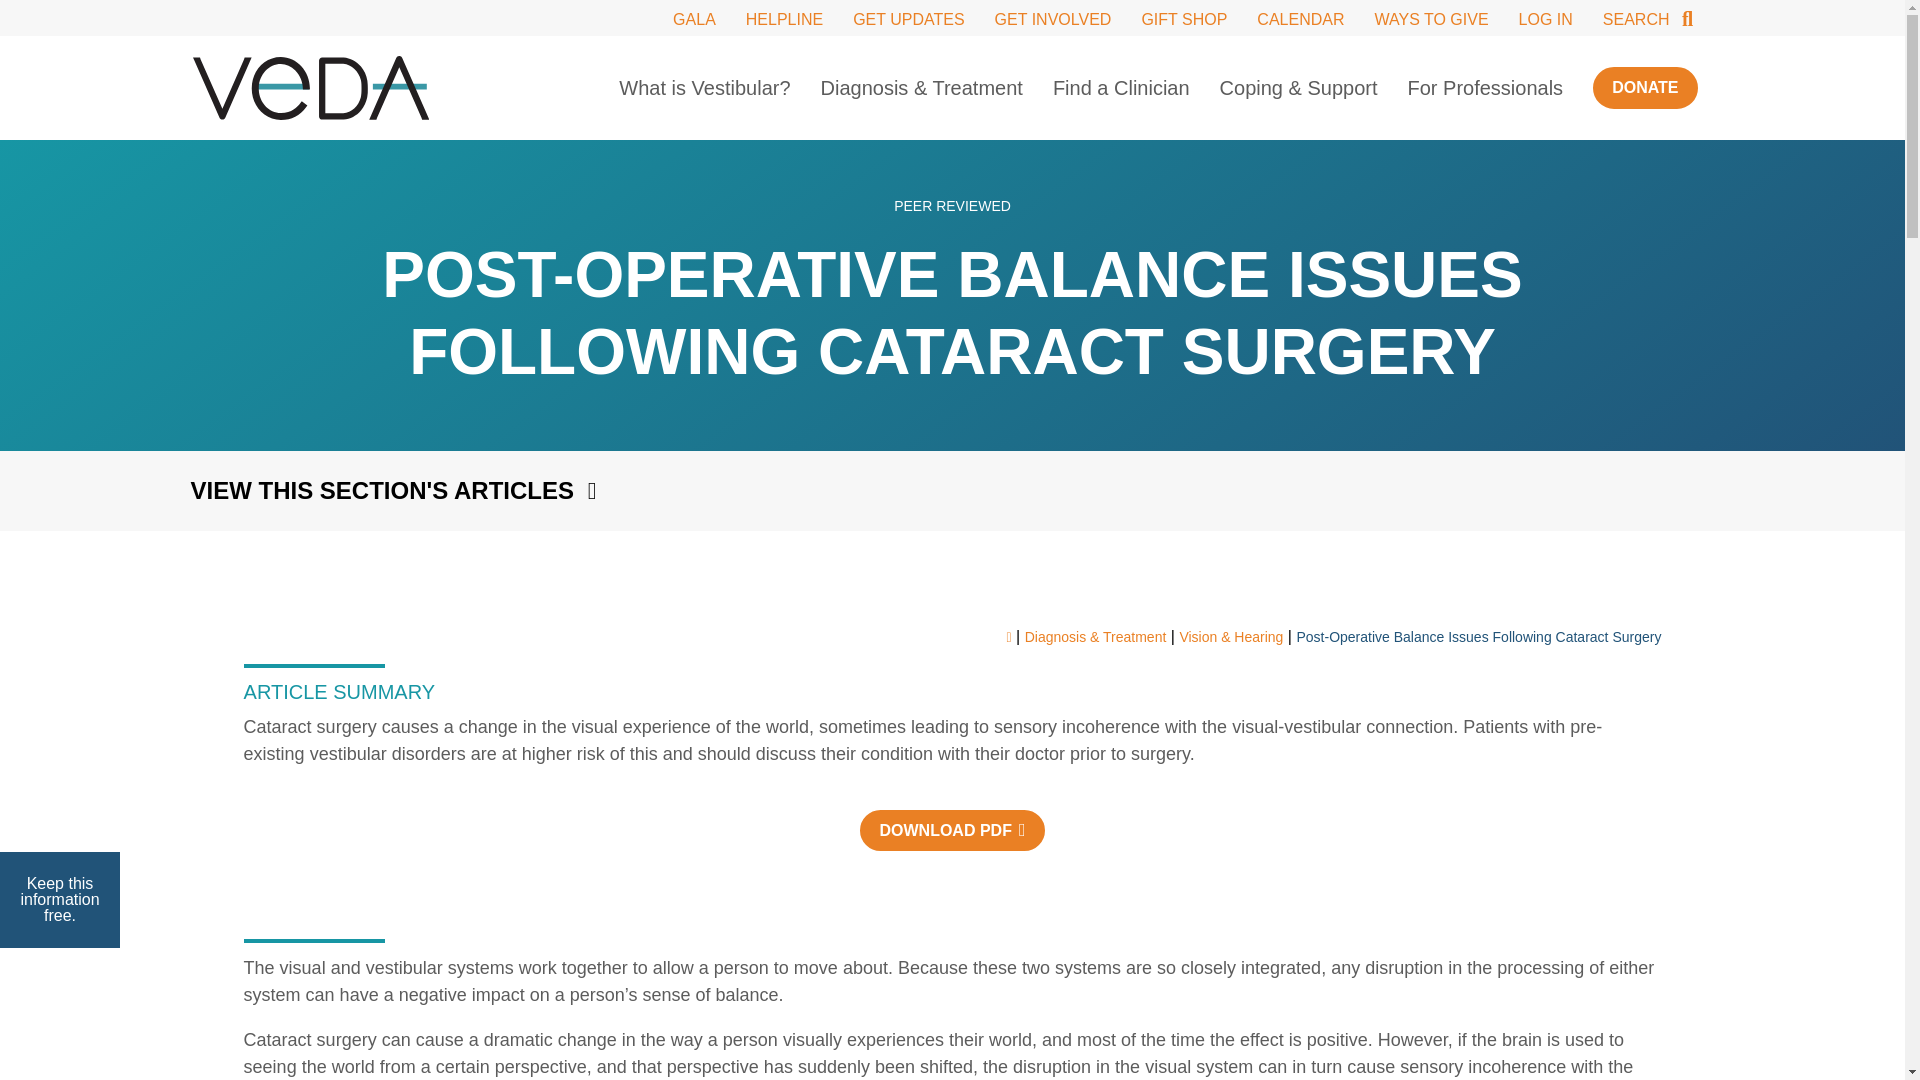 This screenshot has height=1080, width=1920. What do you see at coordinates (60, 900) in the screenshot?
I see `Keep this information free.` at bounding box center [60, 900].